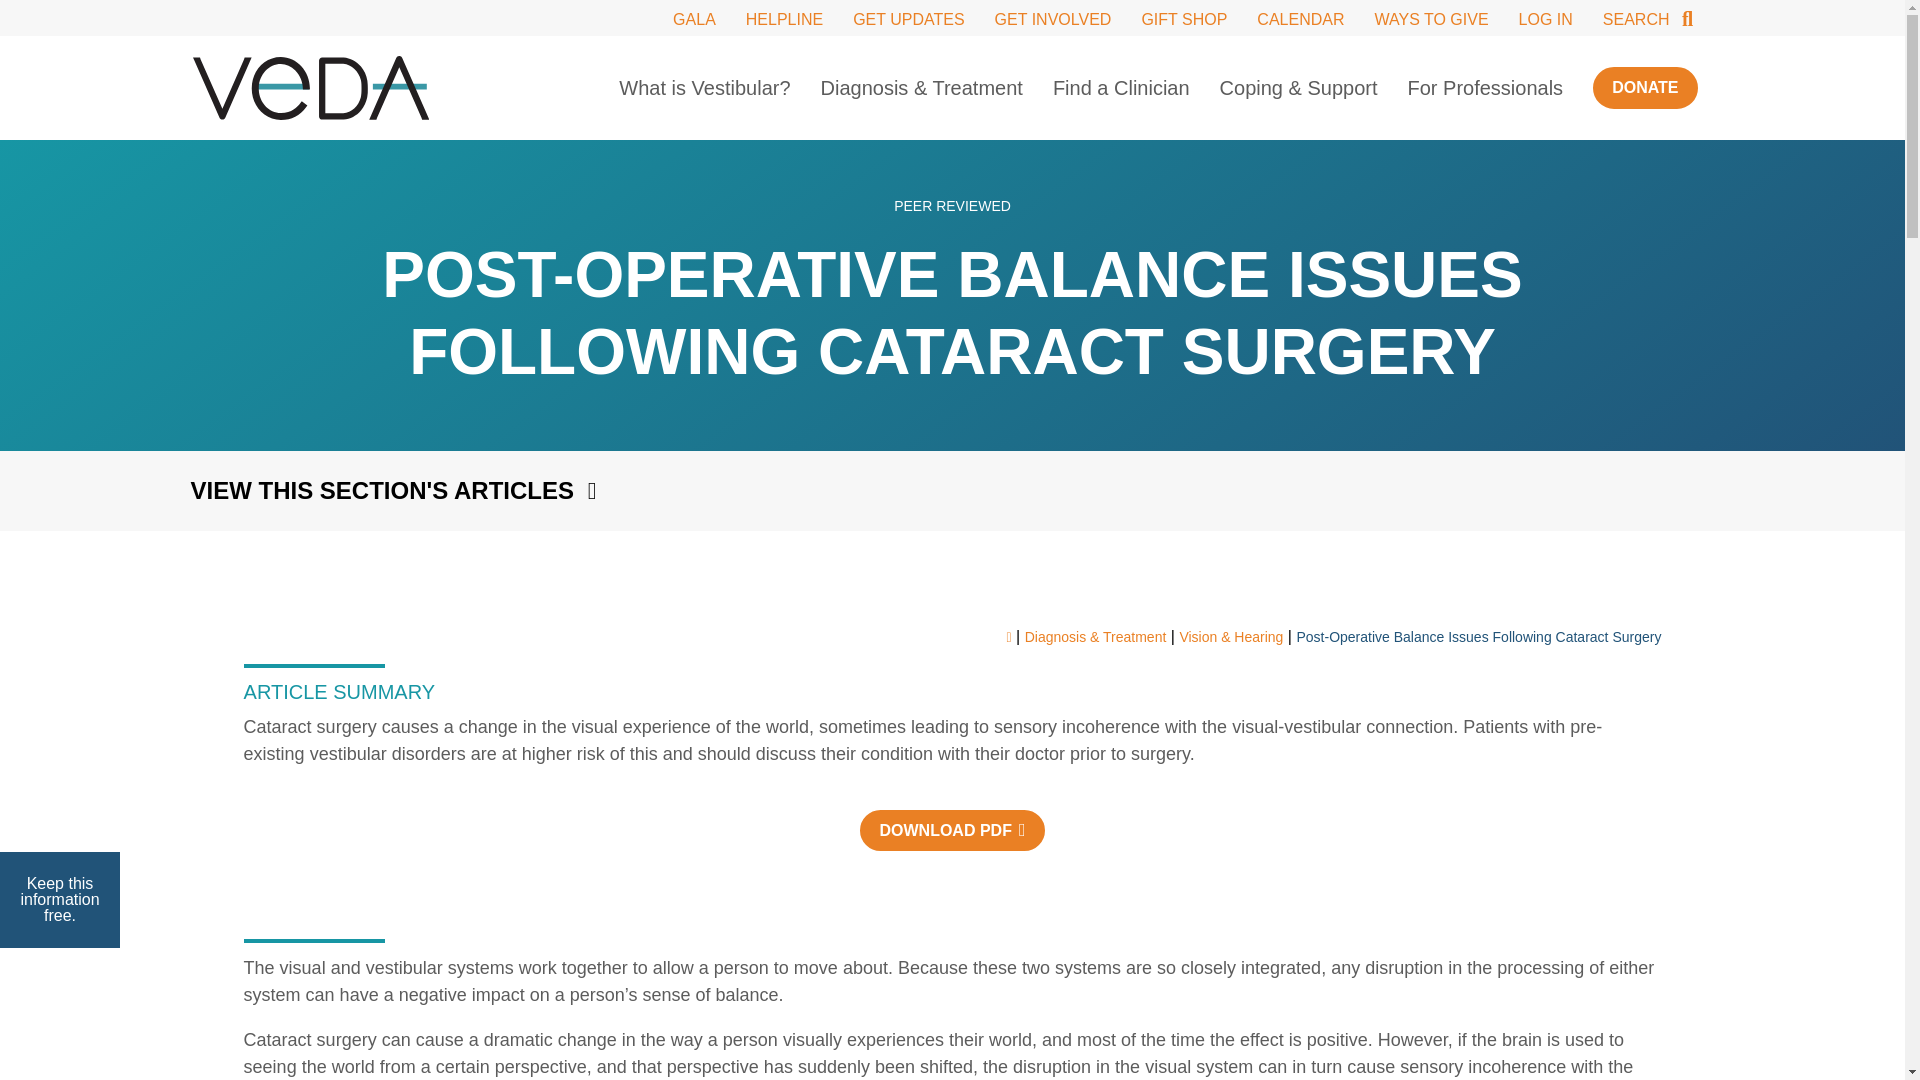 This screenshot has height=1080, width=1920. What do you see at coordinates (60, 900) in the screenshot?
I see `Keep this information free.` at bounding box center [60, 900].